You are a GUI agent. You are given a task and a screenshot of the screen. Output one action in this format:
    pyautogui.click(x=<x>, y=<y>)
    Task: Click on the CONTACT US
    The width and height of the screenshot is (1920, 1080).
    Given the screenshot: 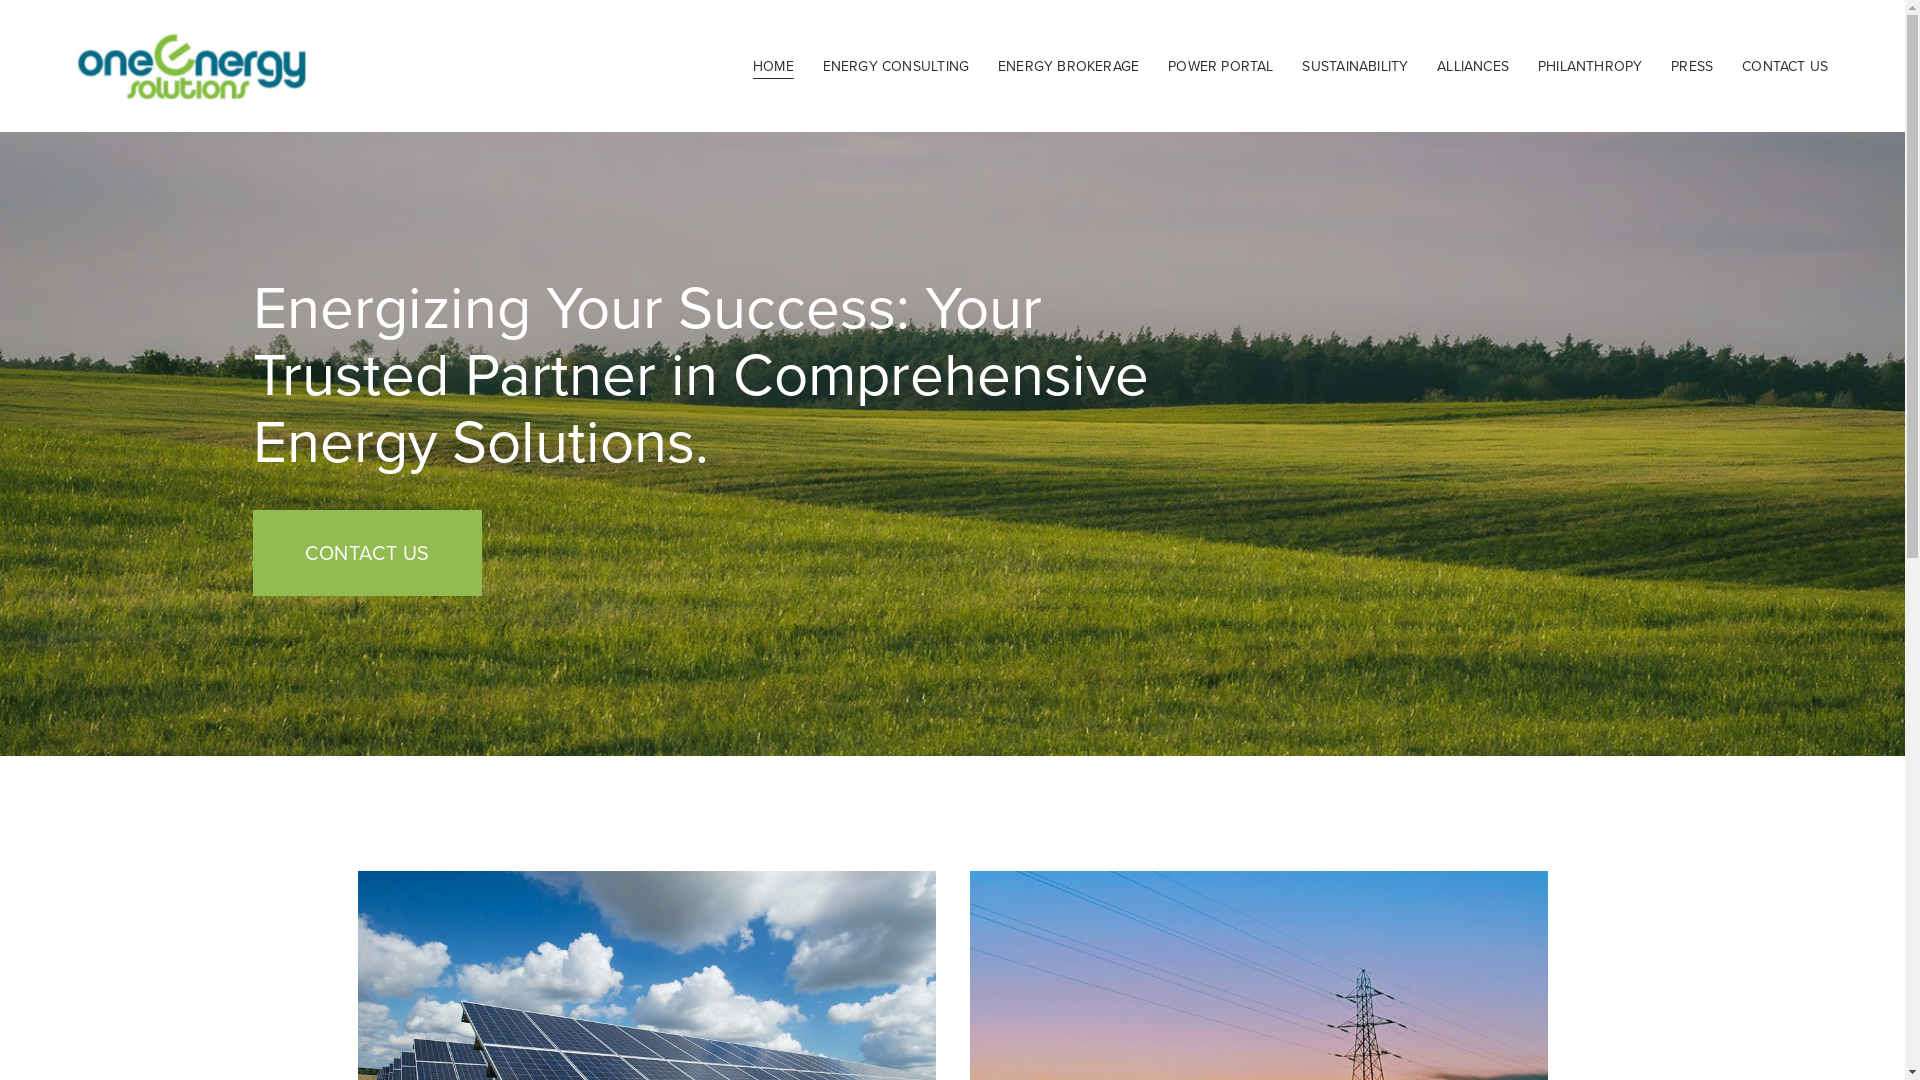 What is the action you would take?
    pyautogui.click(x=1785, y=66)
    